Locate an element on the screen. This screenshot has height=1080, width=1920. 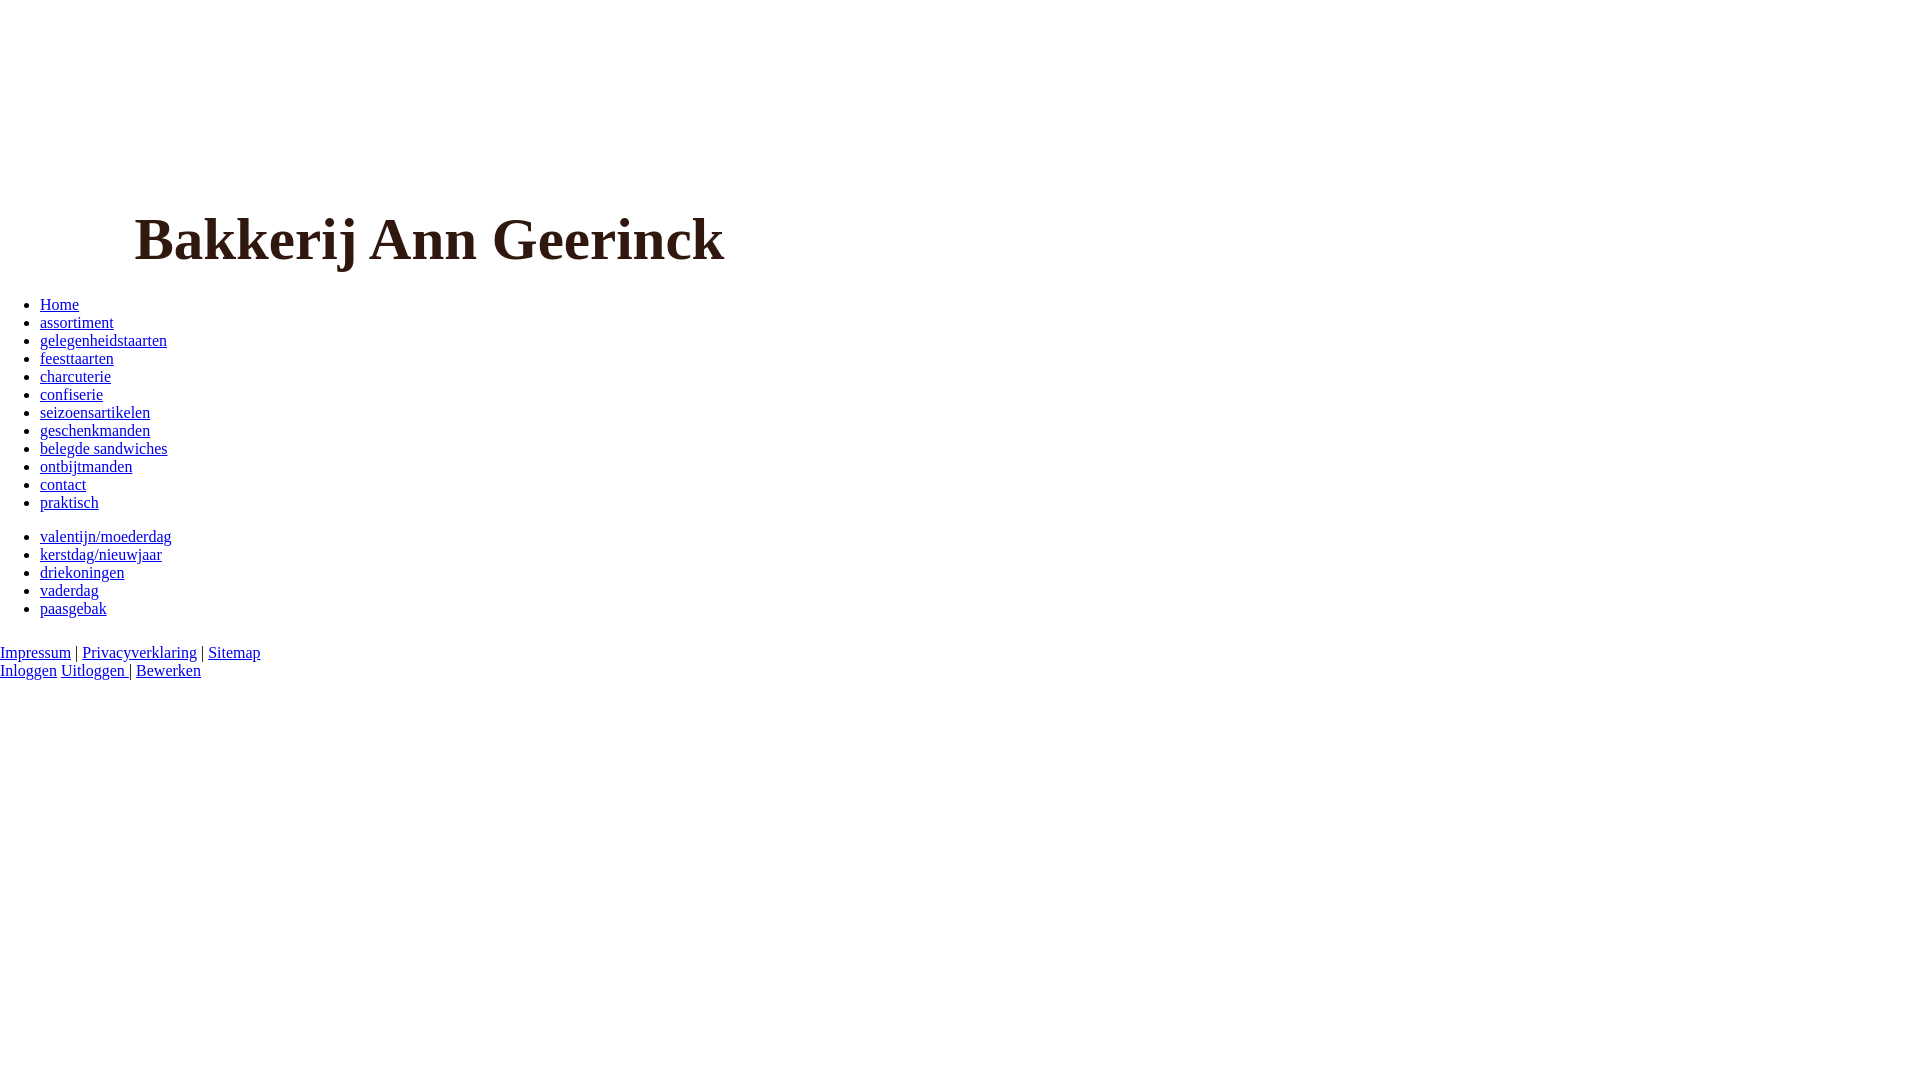
belegde sandwiches is located at coordinates (104, 448).